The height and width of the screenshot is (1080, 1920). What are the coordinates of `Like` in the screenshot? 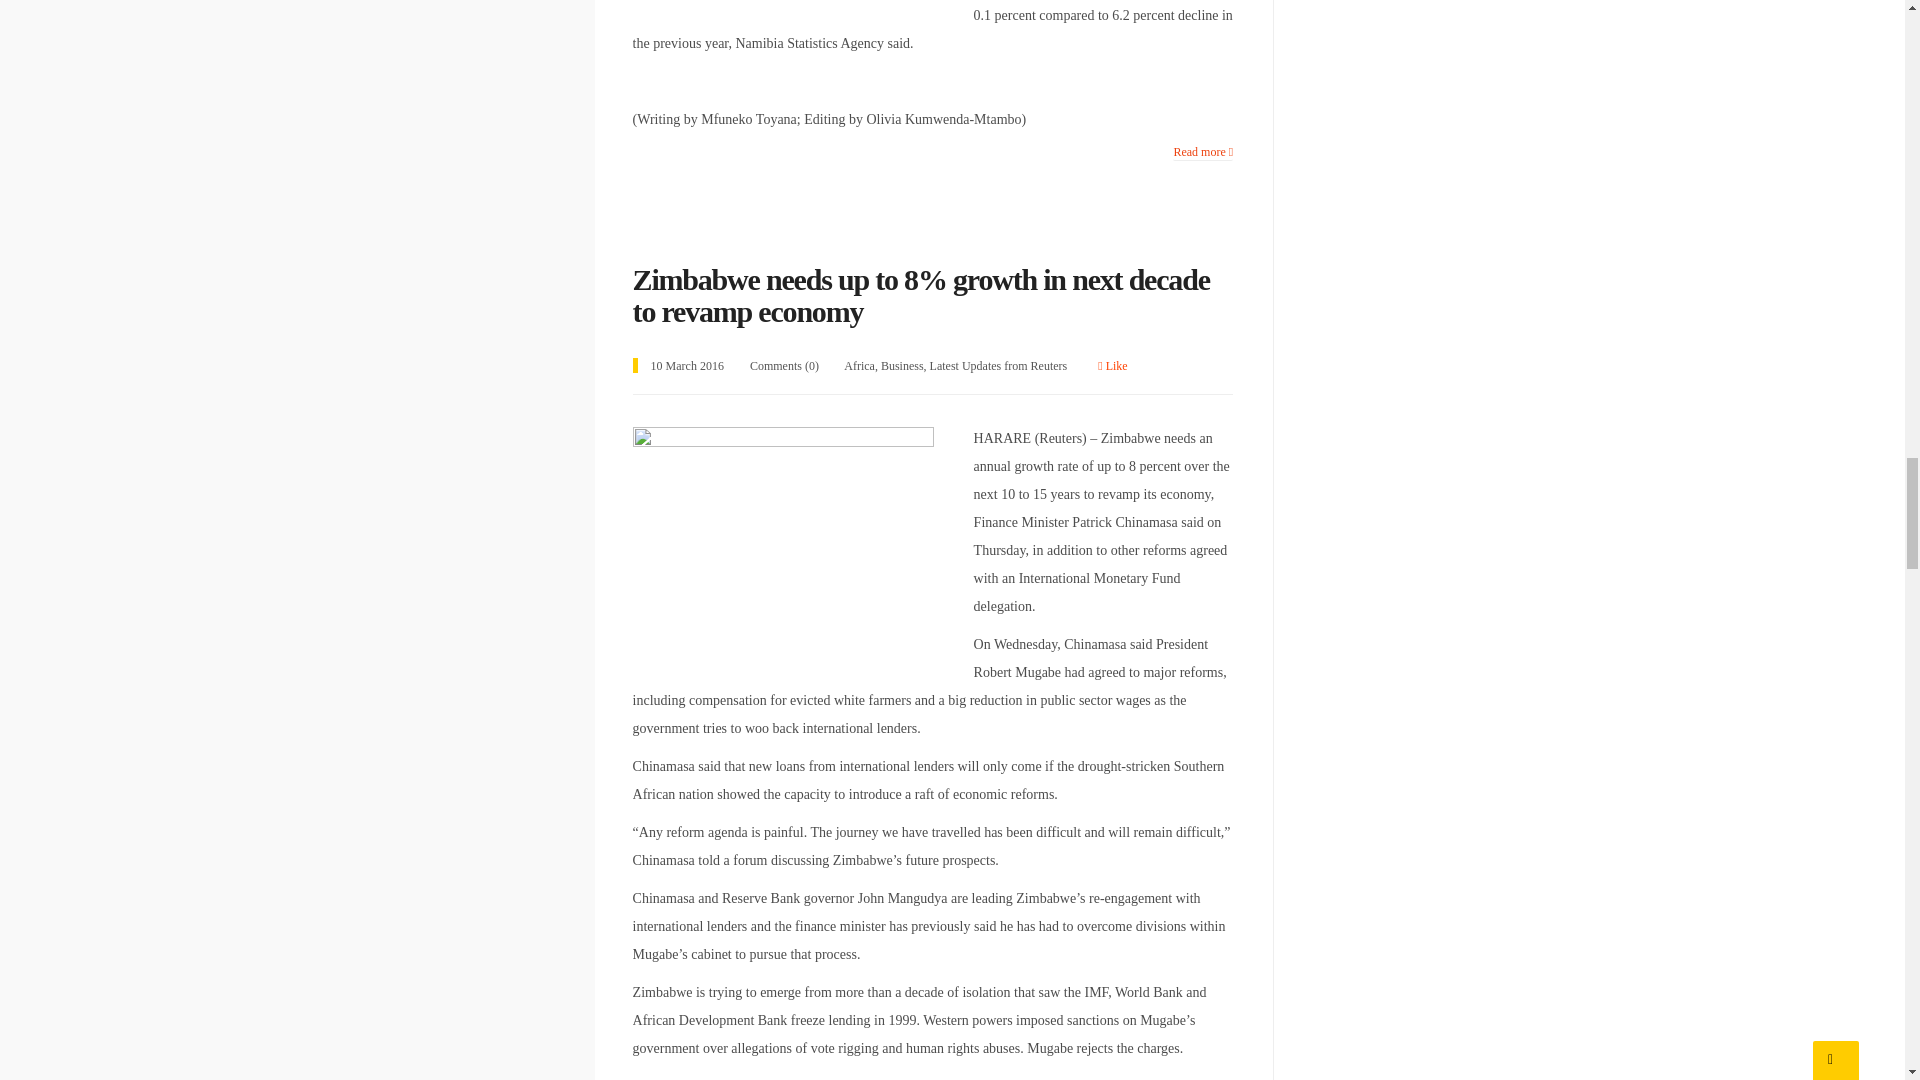 It's located at (1112, 365).